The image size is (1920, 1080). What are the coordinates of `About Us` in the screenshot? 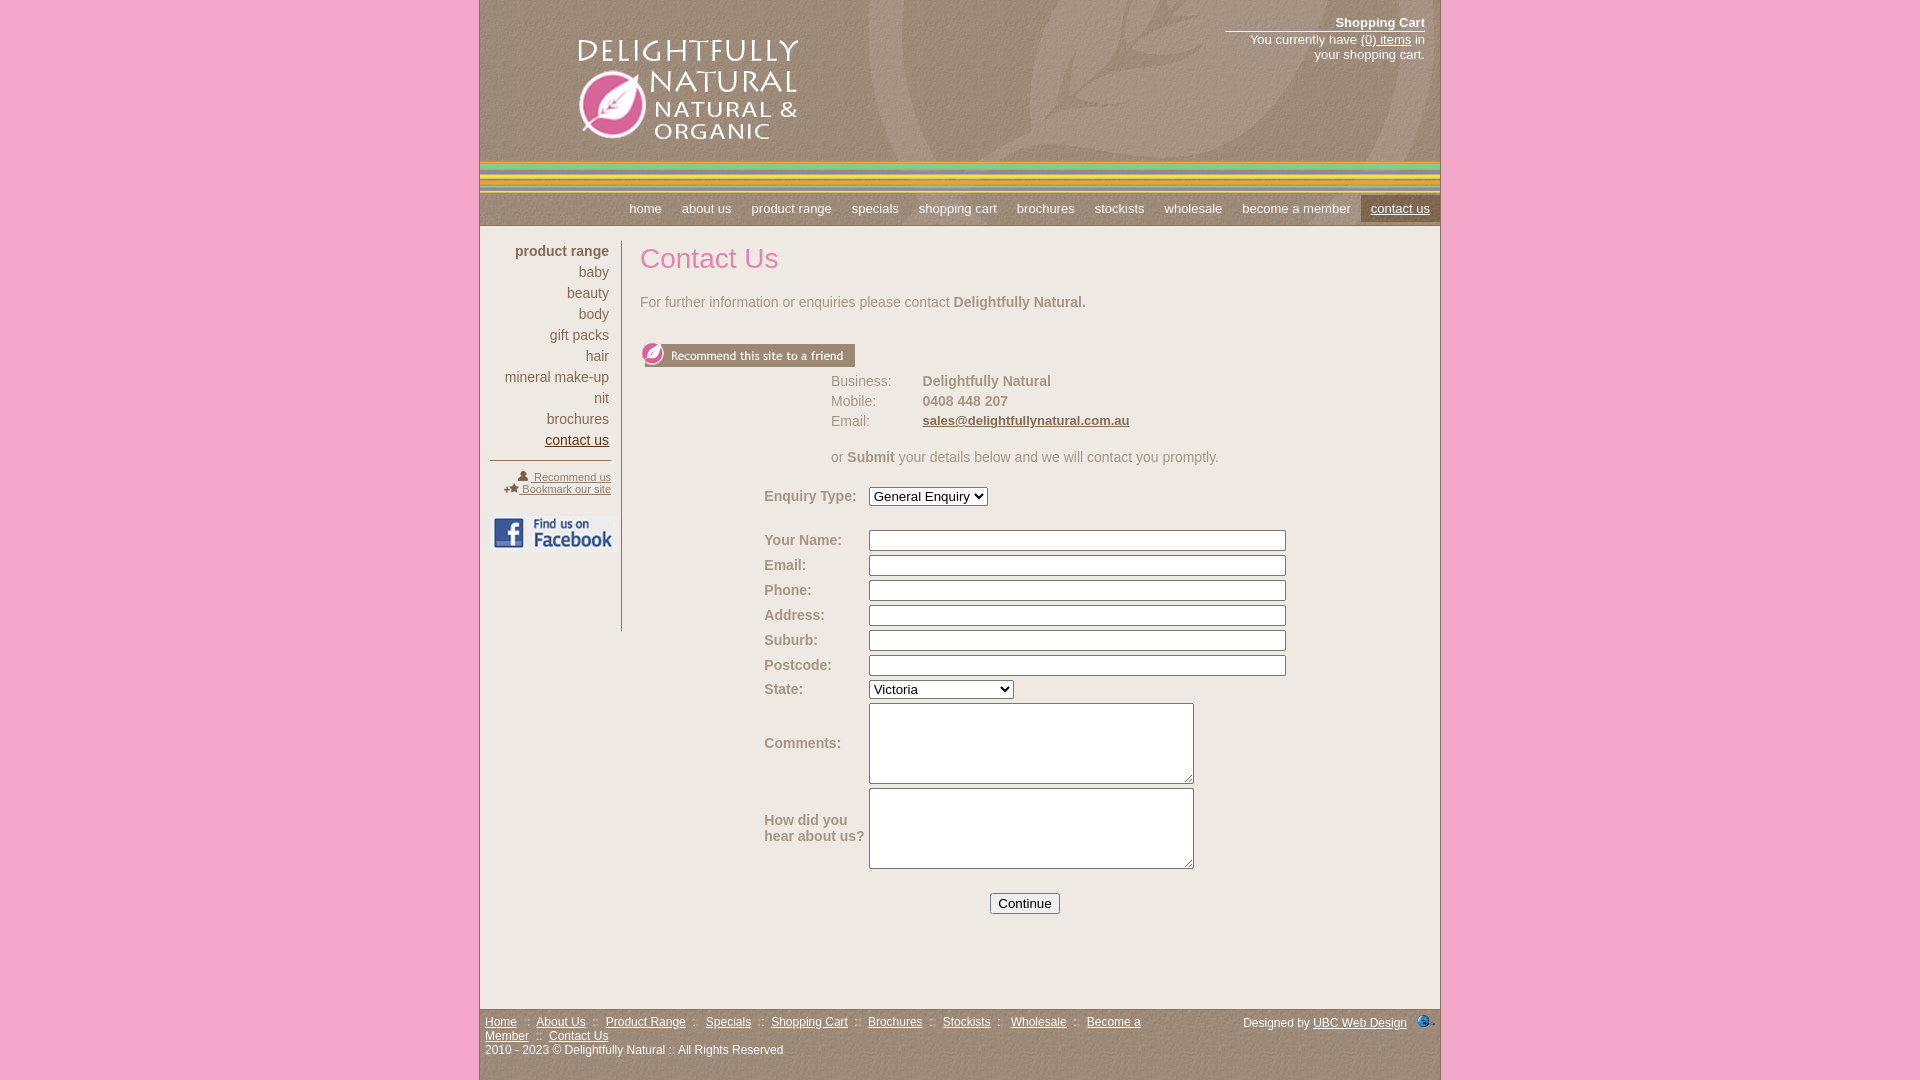 It's located at (560, 1022).